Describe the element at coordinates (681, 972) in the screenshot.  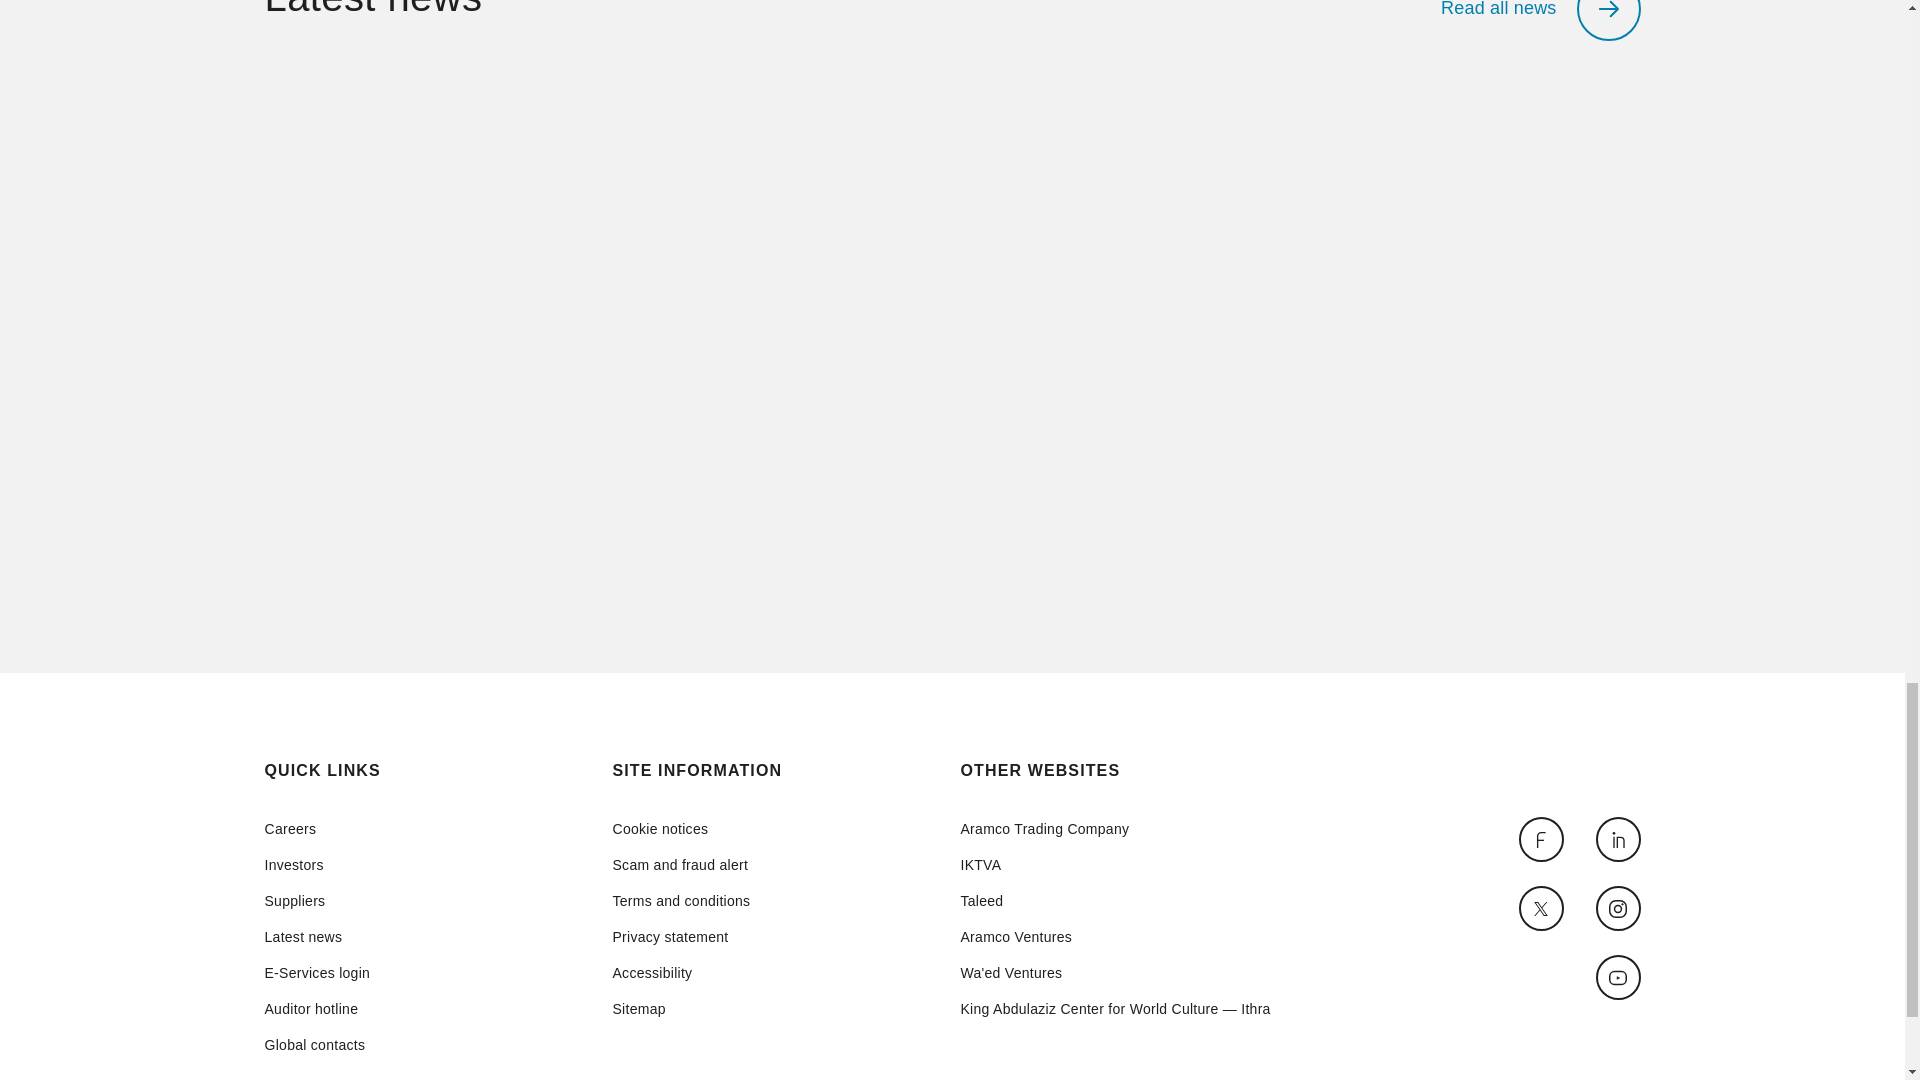
I see `Accessibility` at that location.